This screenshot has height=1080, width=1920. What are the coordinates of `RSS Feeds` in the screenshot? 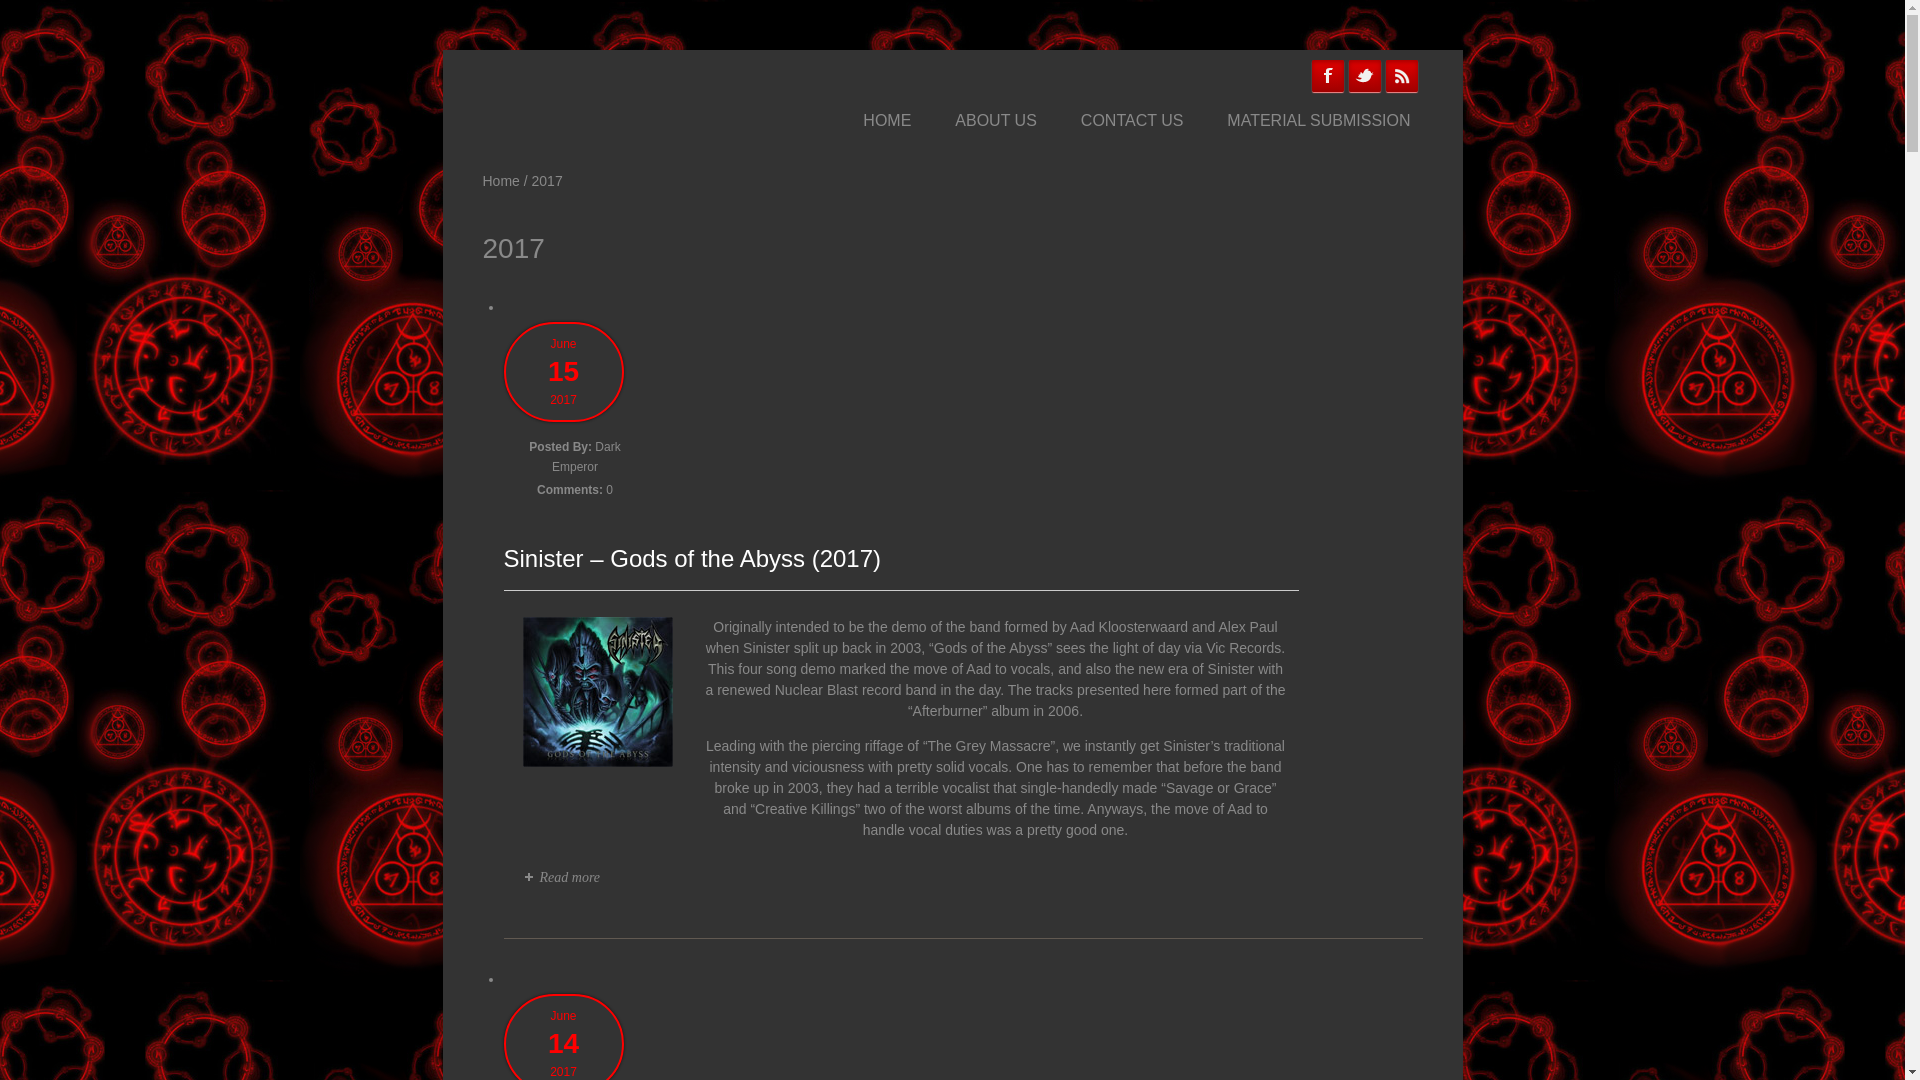 It's located at (1402, 76).